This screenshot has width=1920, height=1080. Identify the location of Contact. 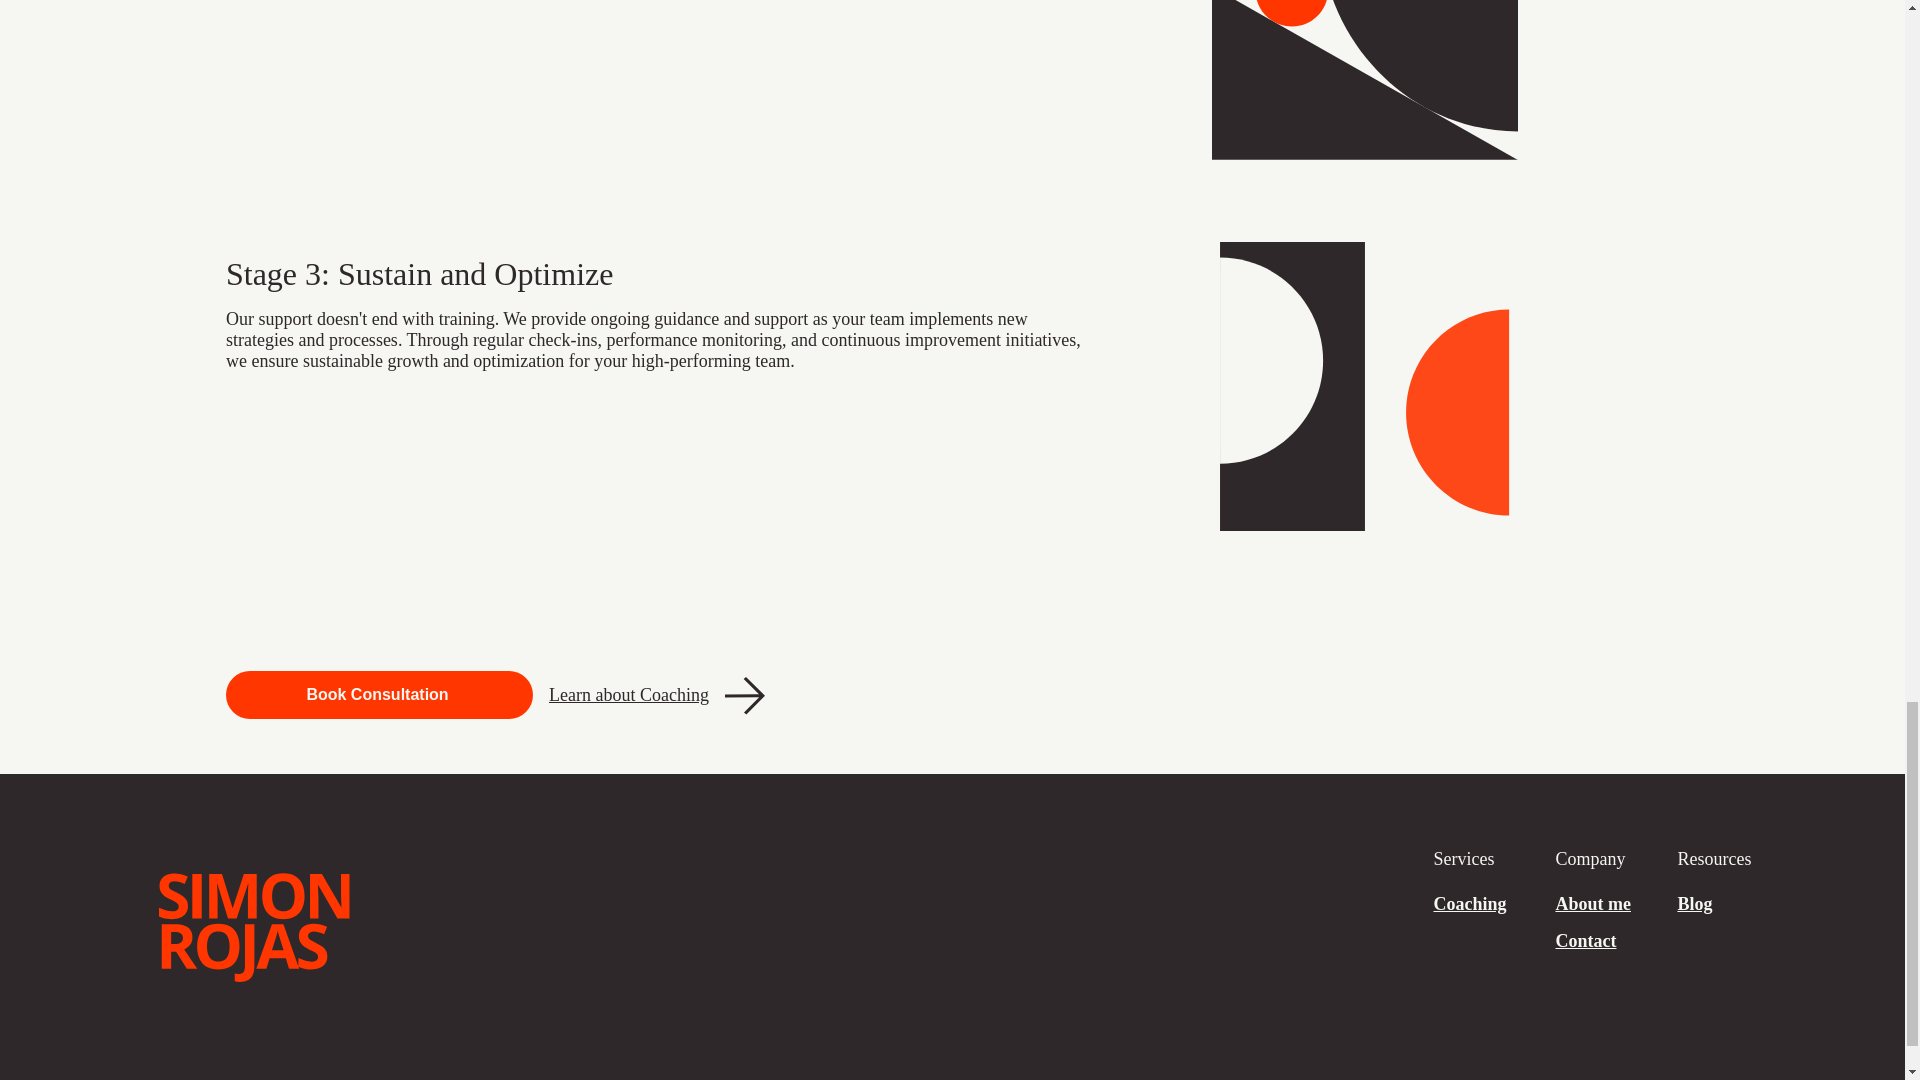
(1586, 940).